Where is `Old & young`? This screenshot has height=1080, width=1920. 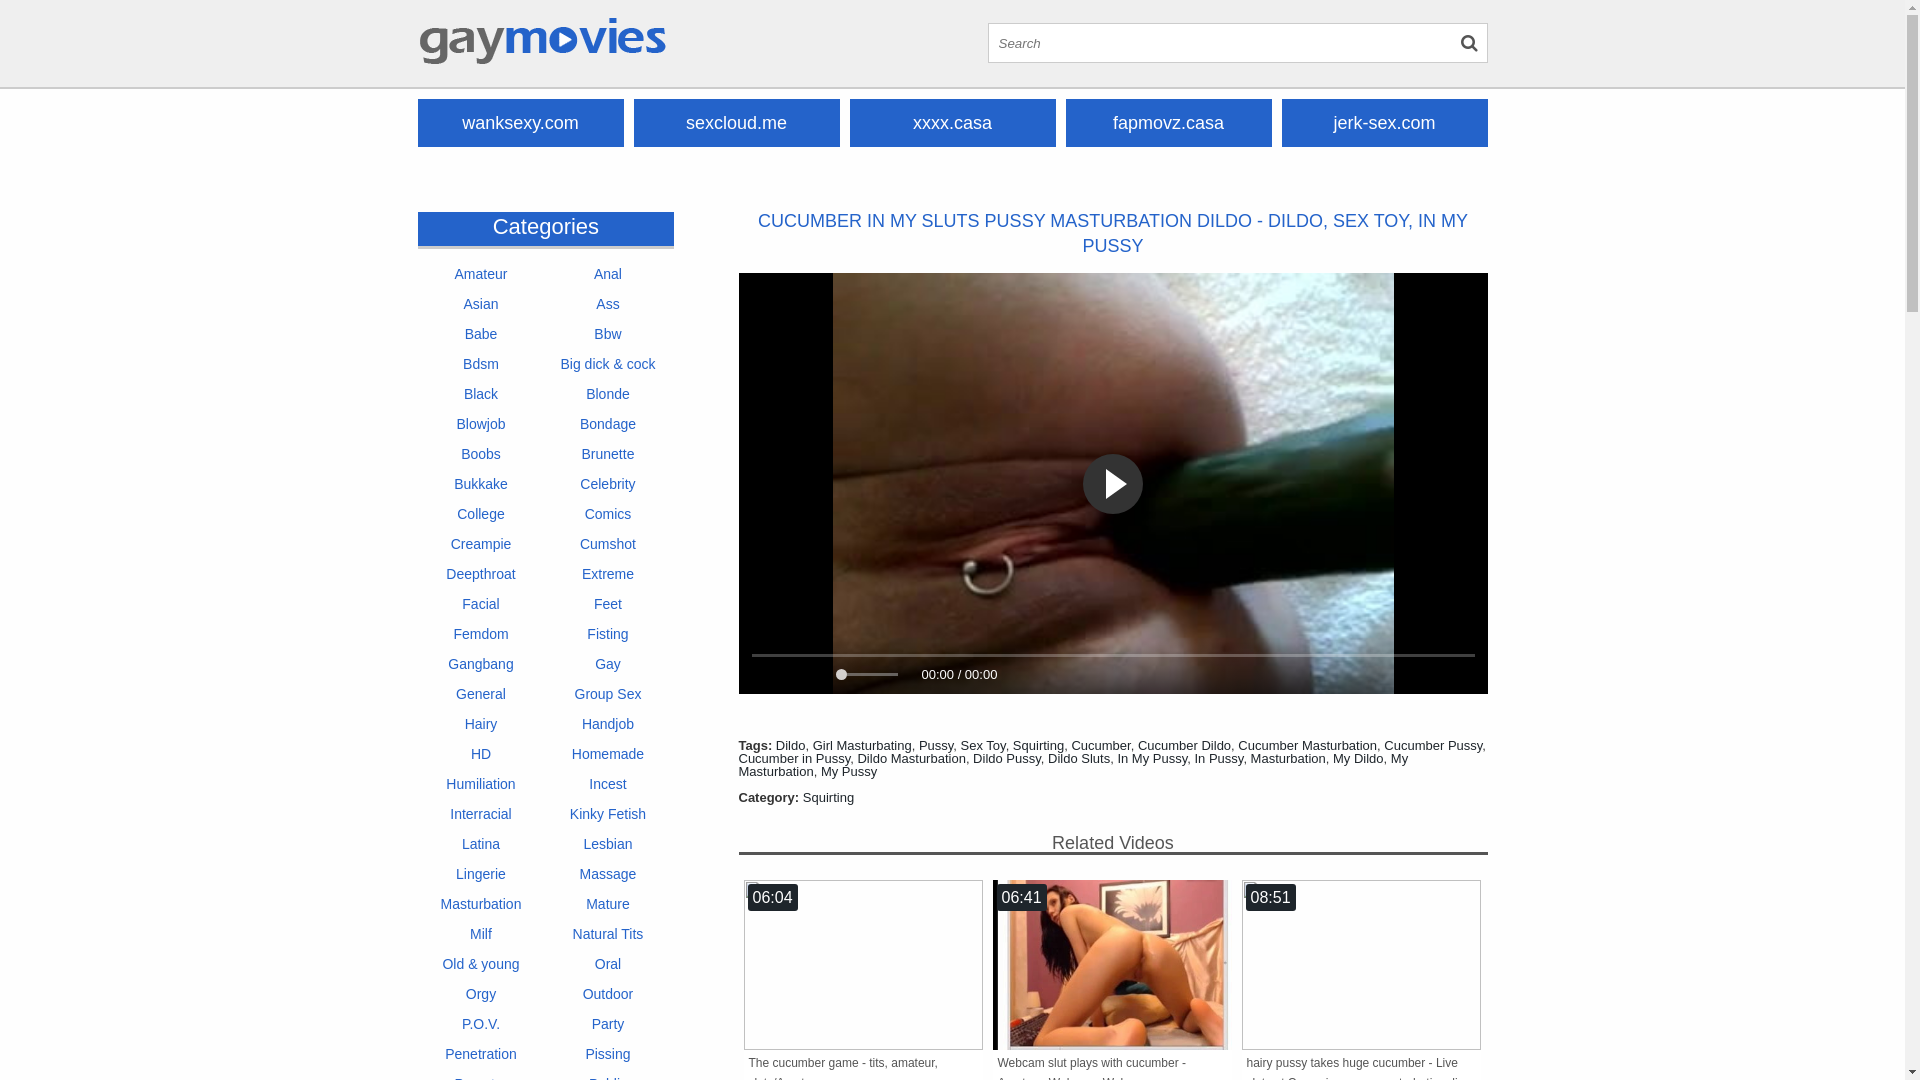 Old & young is located at coordinates (480, 964).